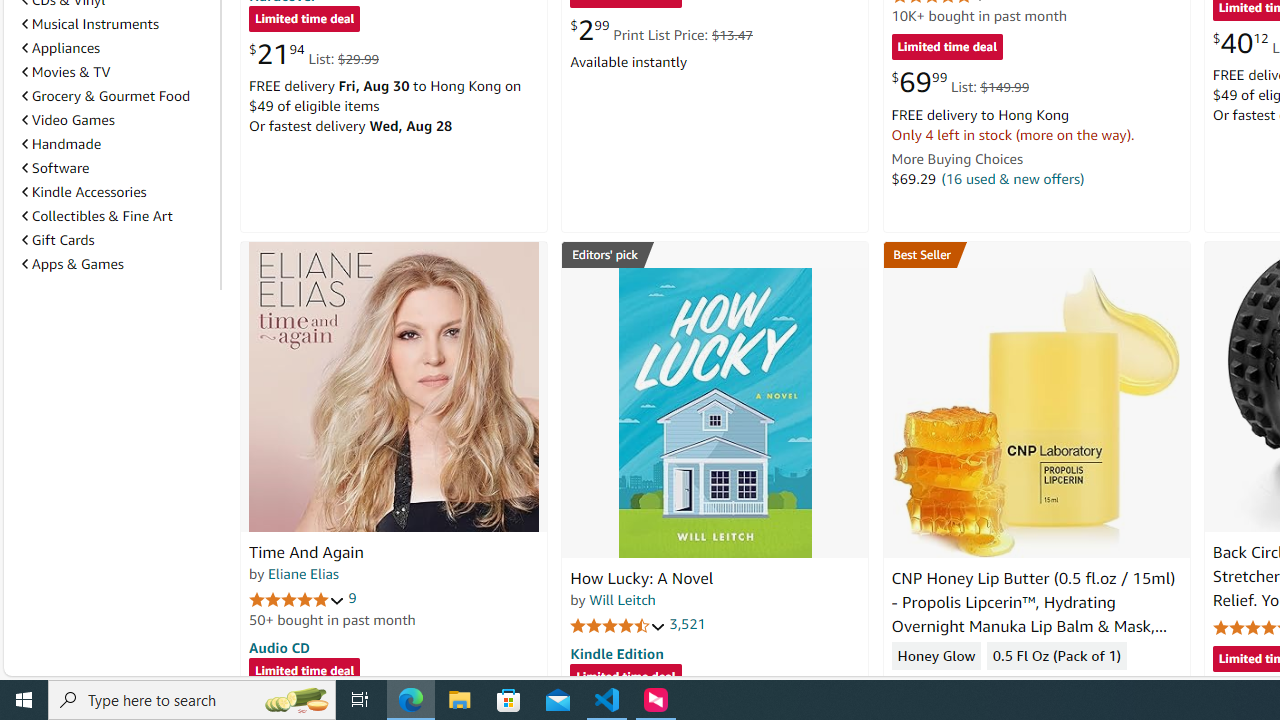 The image size is (1280, 720). What do you see at coordinates (1036, 254) in the screenshot?
I see `Best Seller in Lip Butters` at bounding box center [1036, 254].